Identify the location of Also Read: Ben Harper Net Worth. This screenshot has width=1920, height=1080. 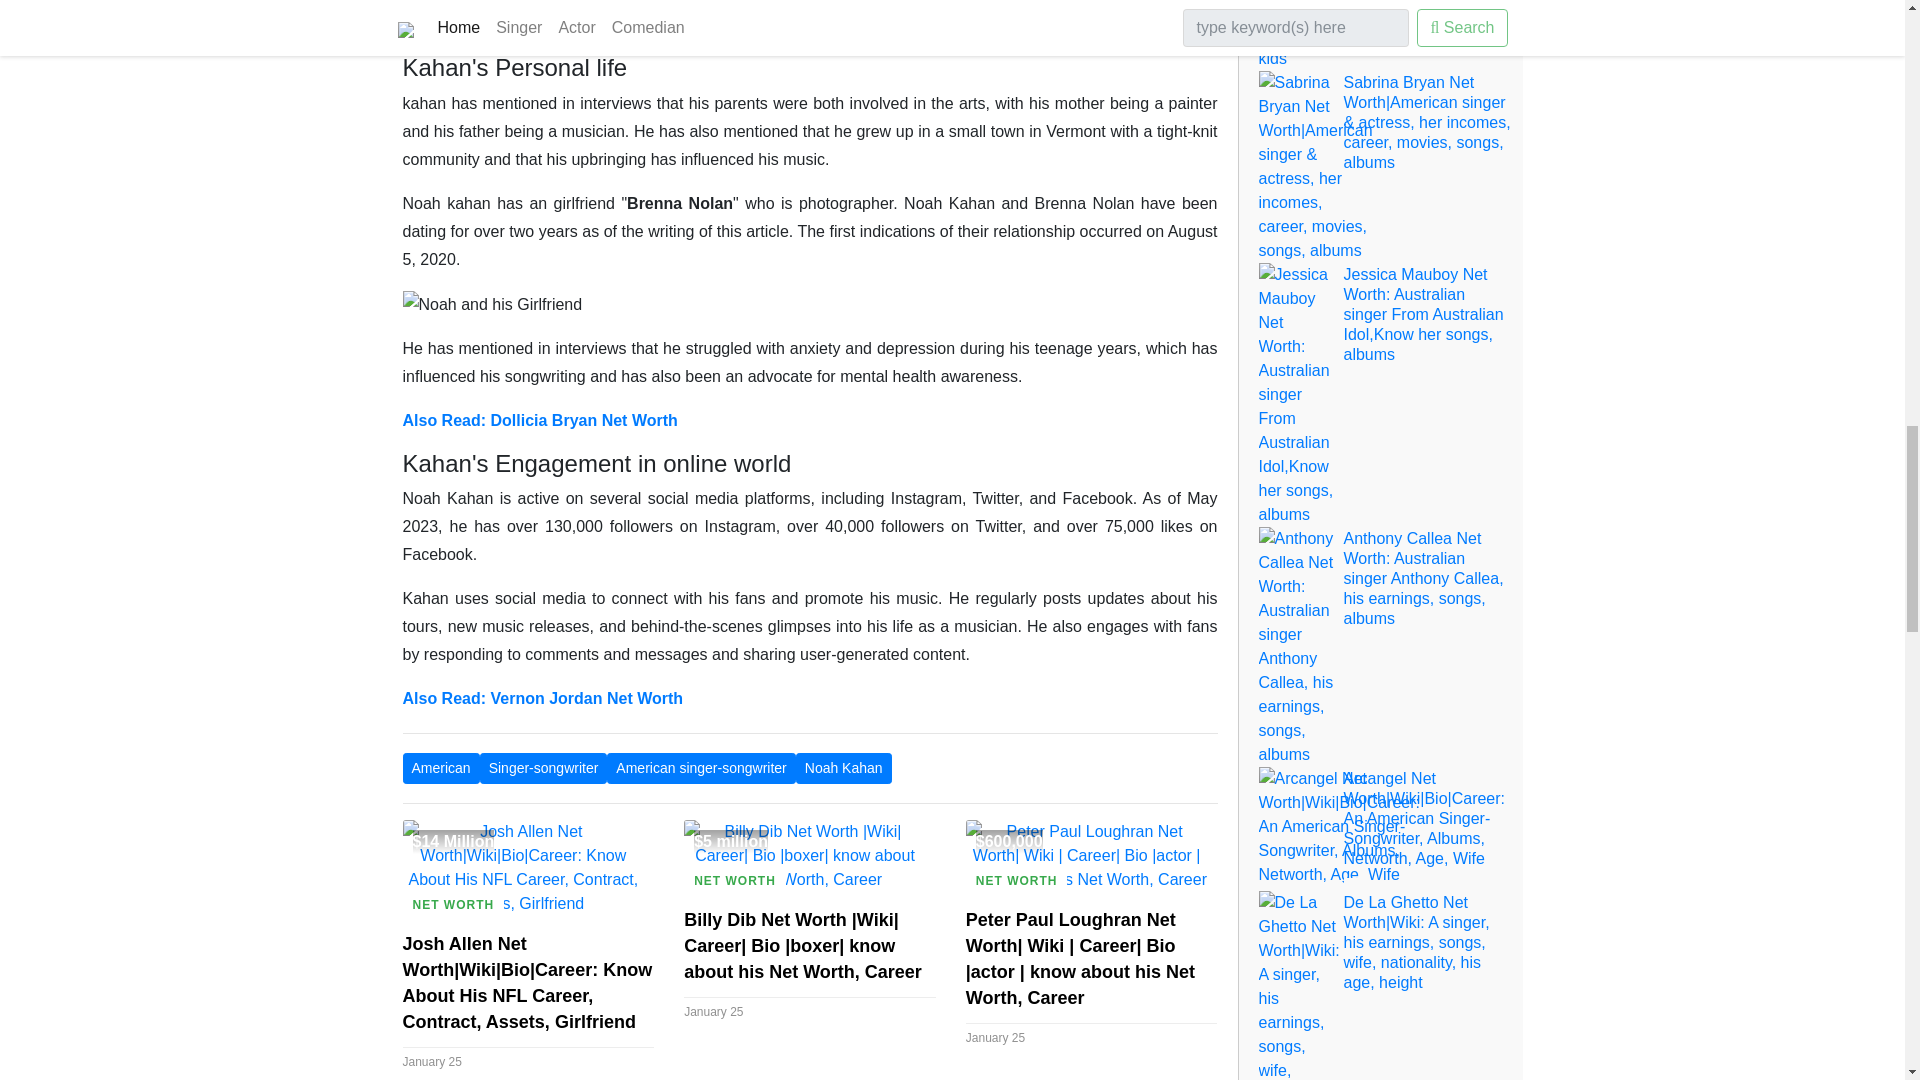
(528, 24).